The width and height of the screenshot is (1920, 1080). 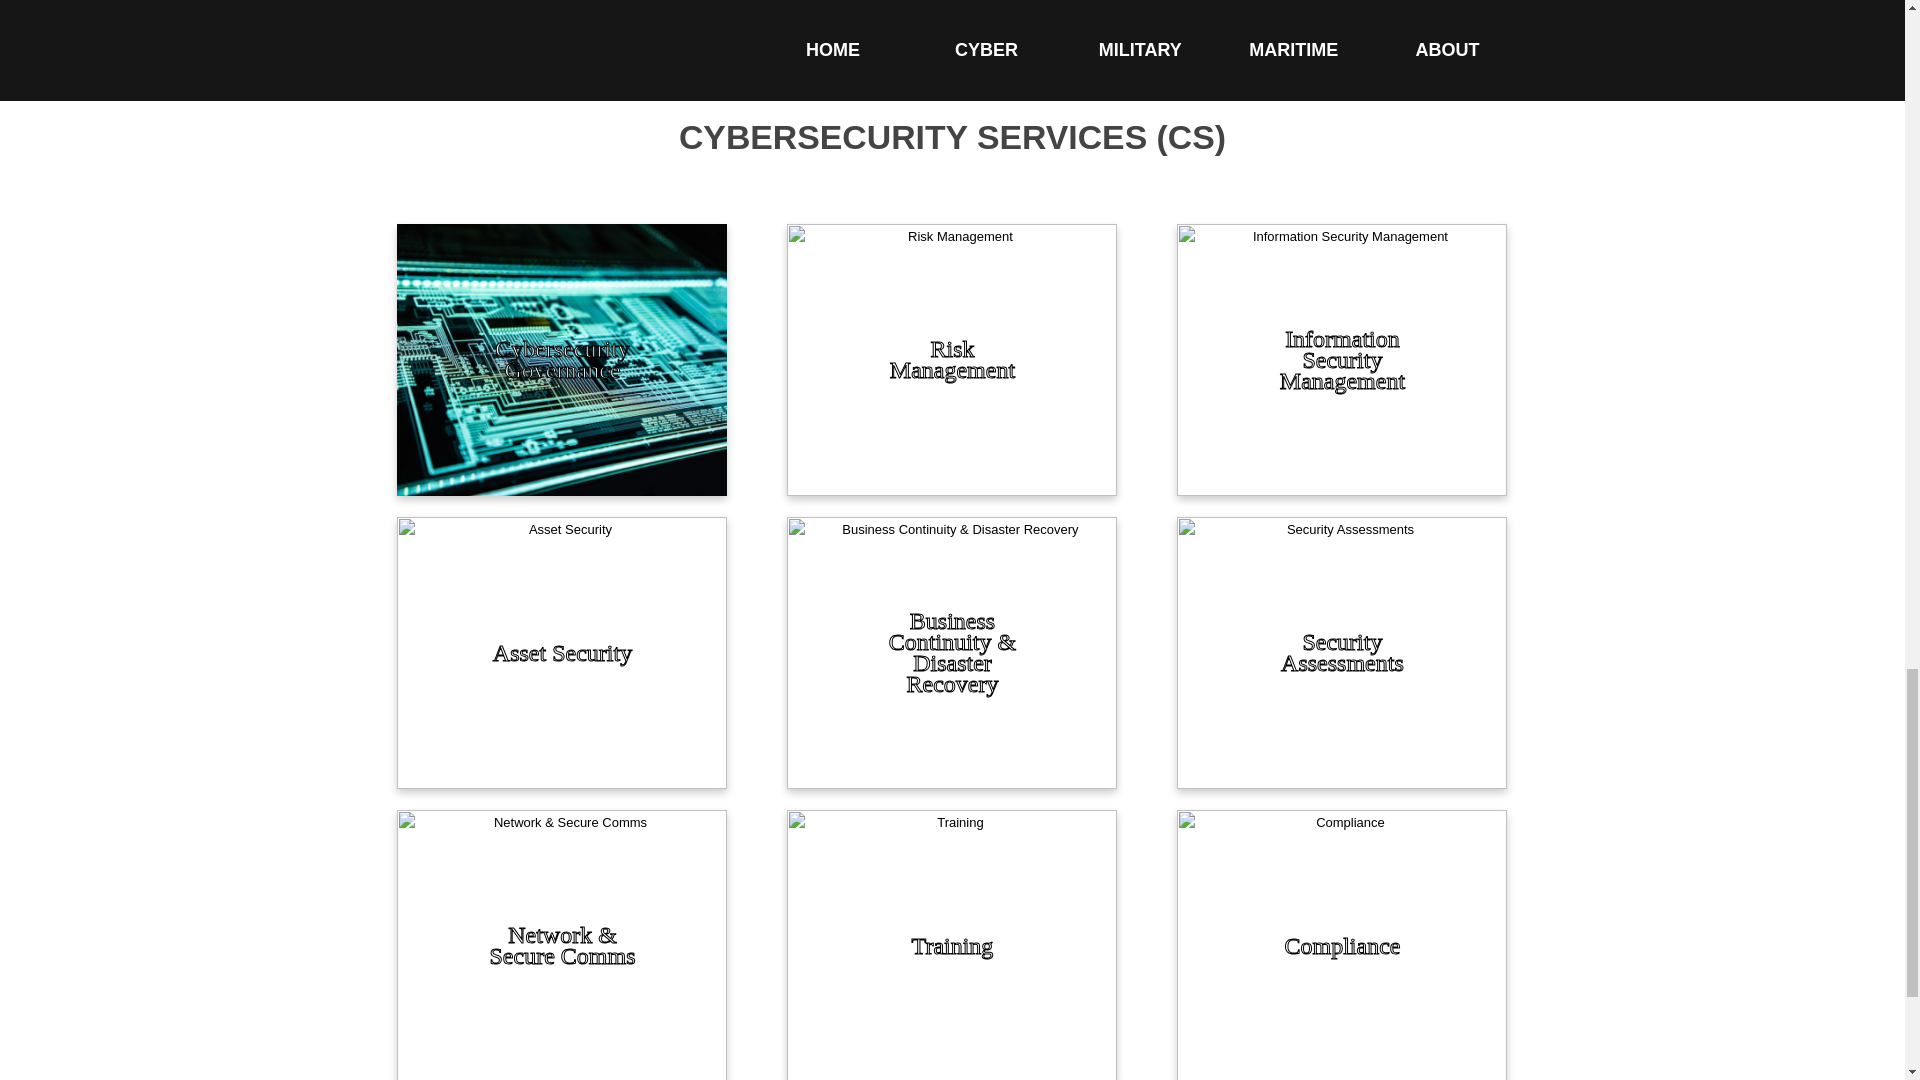 I want to click on Risk Management, so click(x=952, y=359).